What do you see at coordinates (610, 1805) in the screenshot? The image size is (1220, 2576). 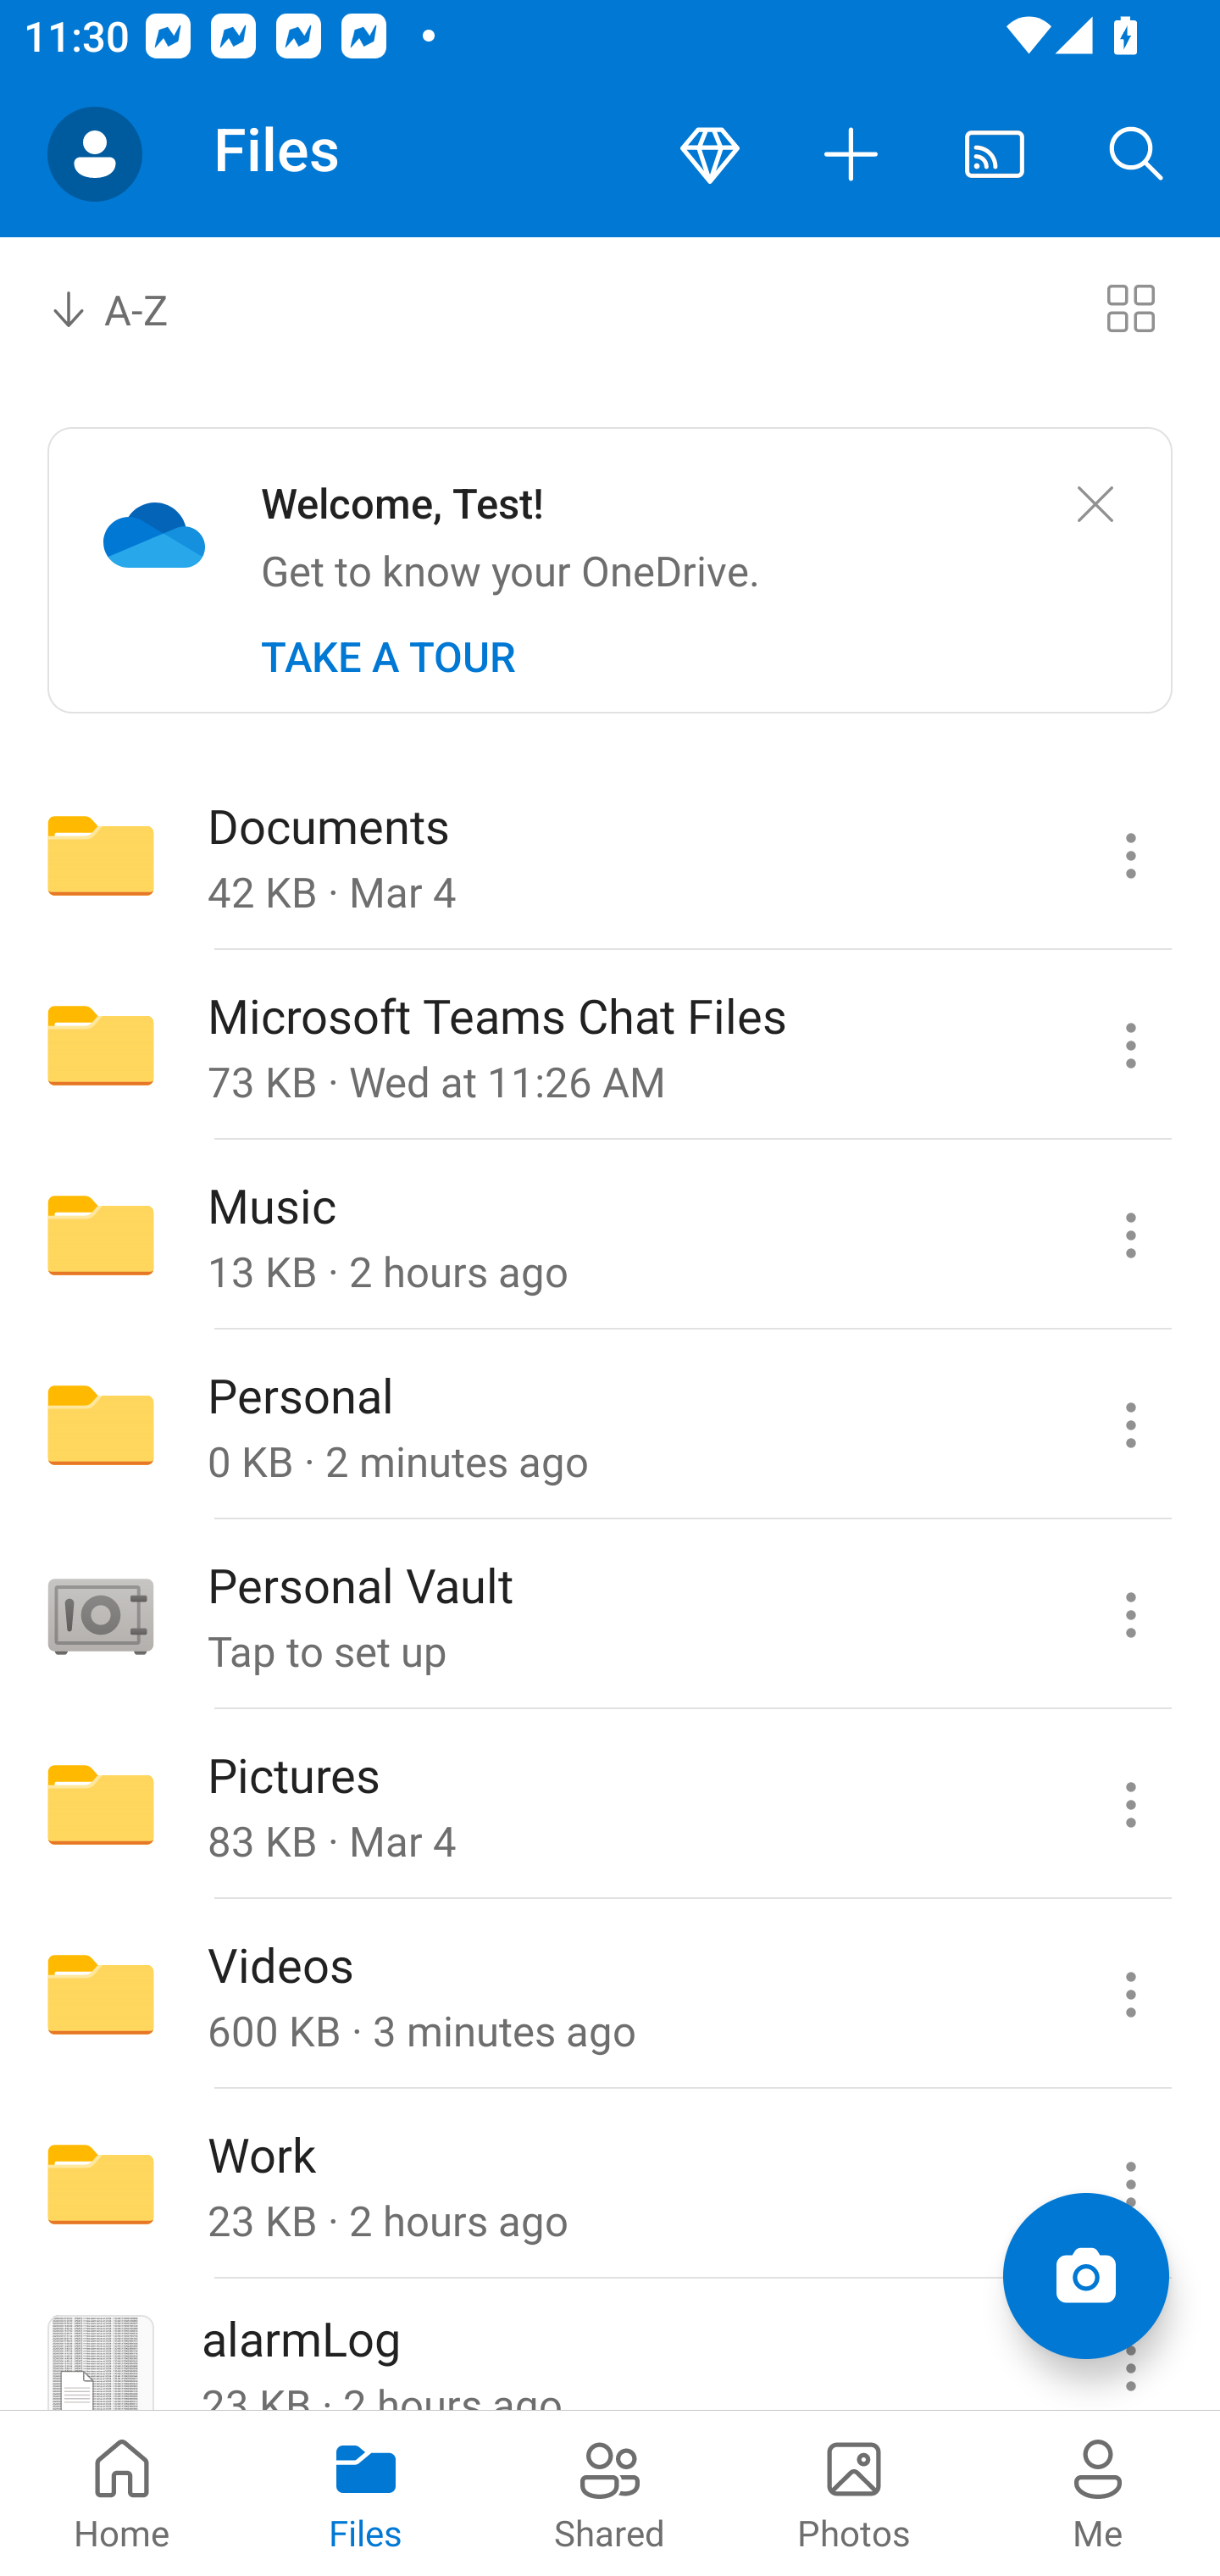 I see `Folder Pictures 83 KB · Mar 4 Pictures commands` at bounding box center [610, 1805].